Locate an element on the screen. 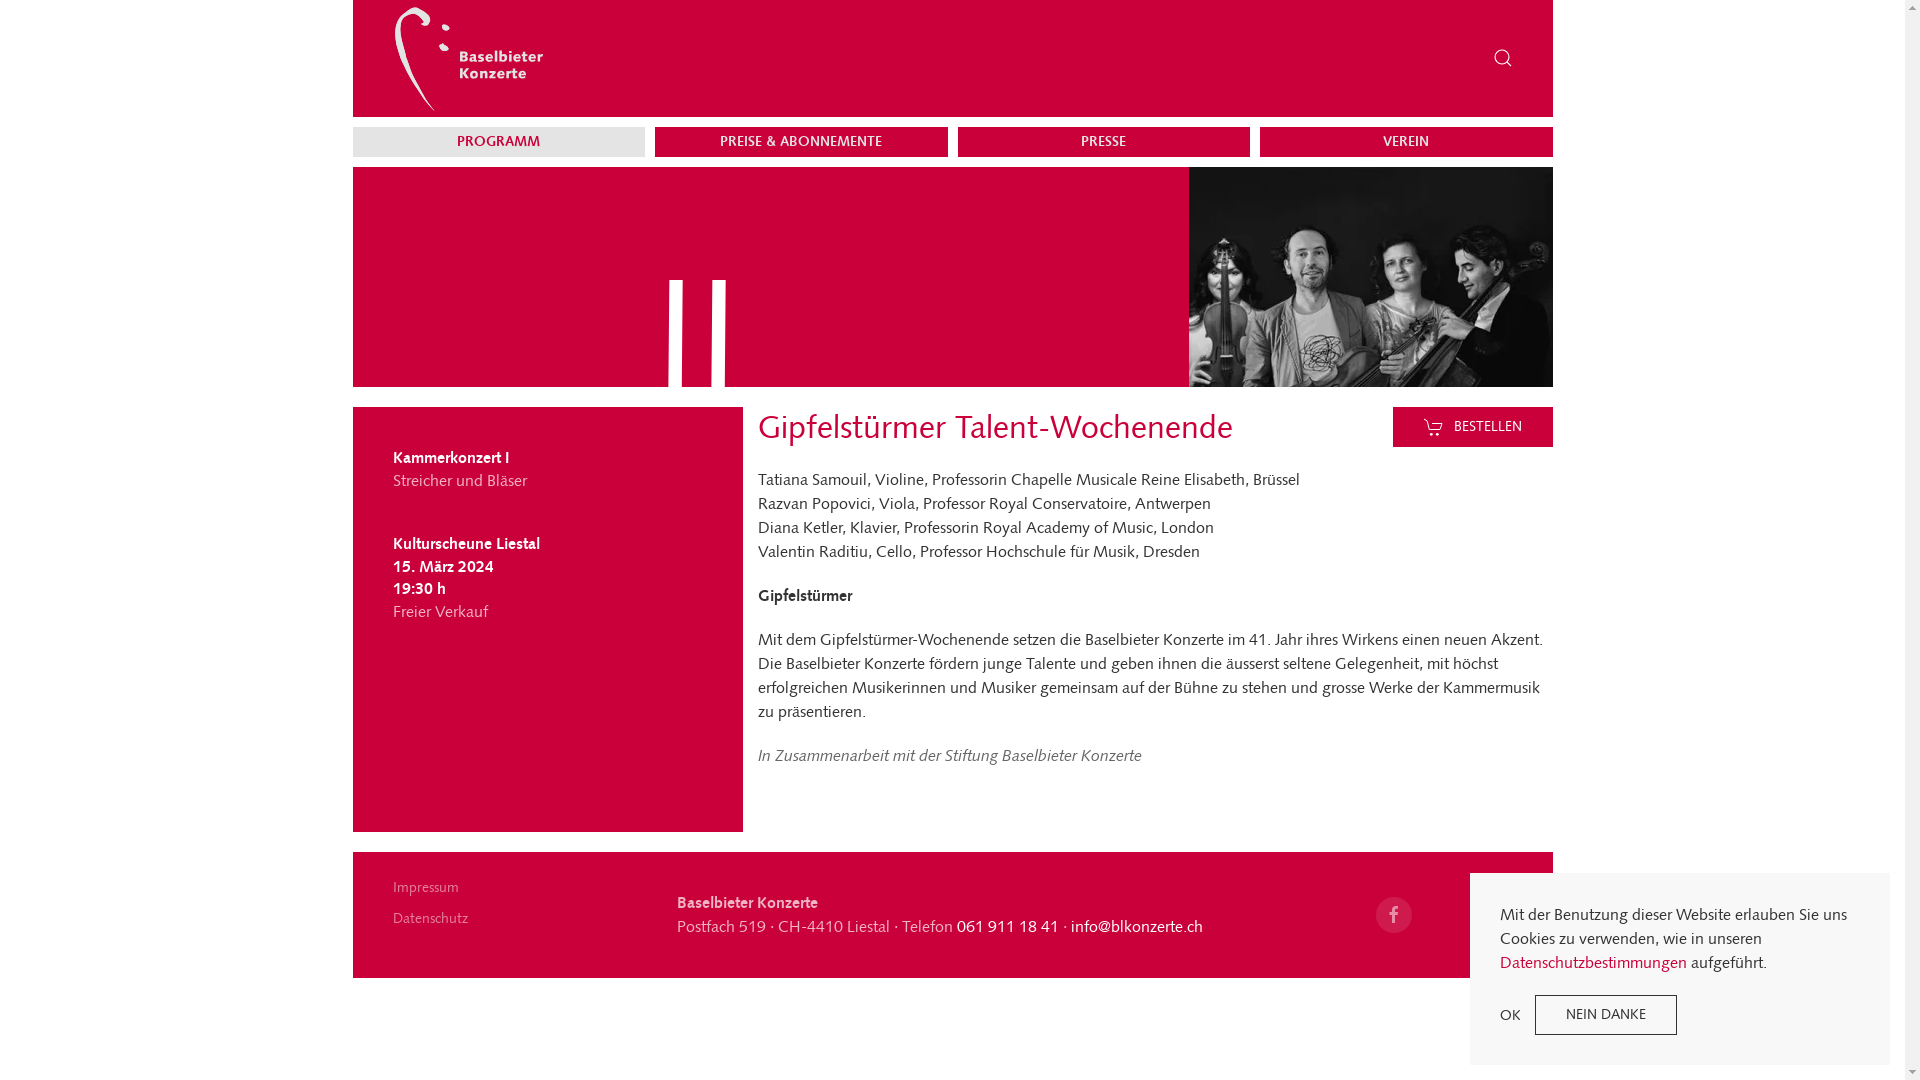  VEREIN is located at coordinates (1406, 142).